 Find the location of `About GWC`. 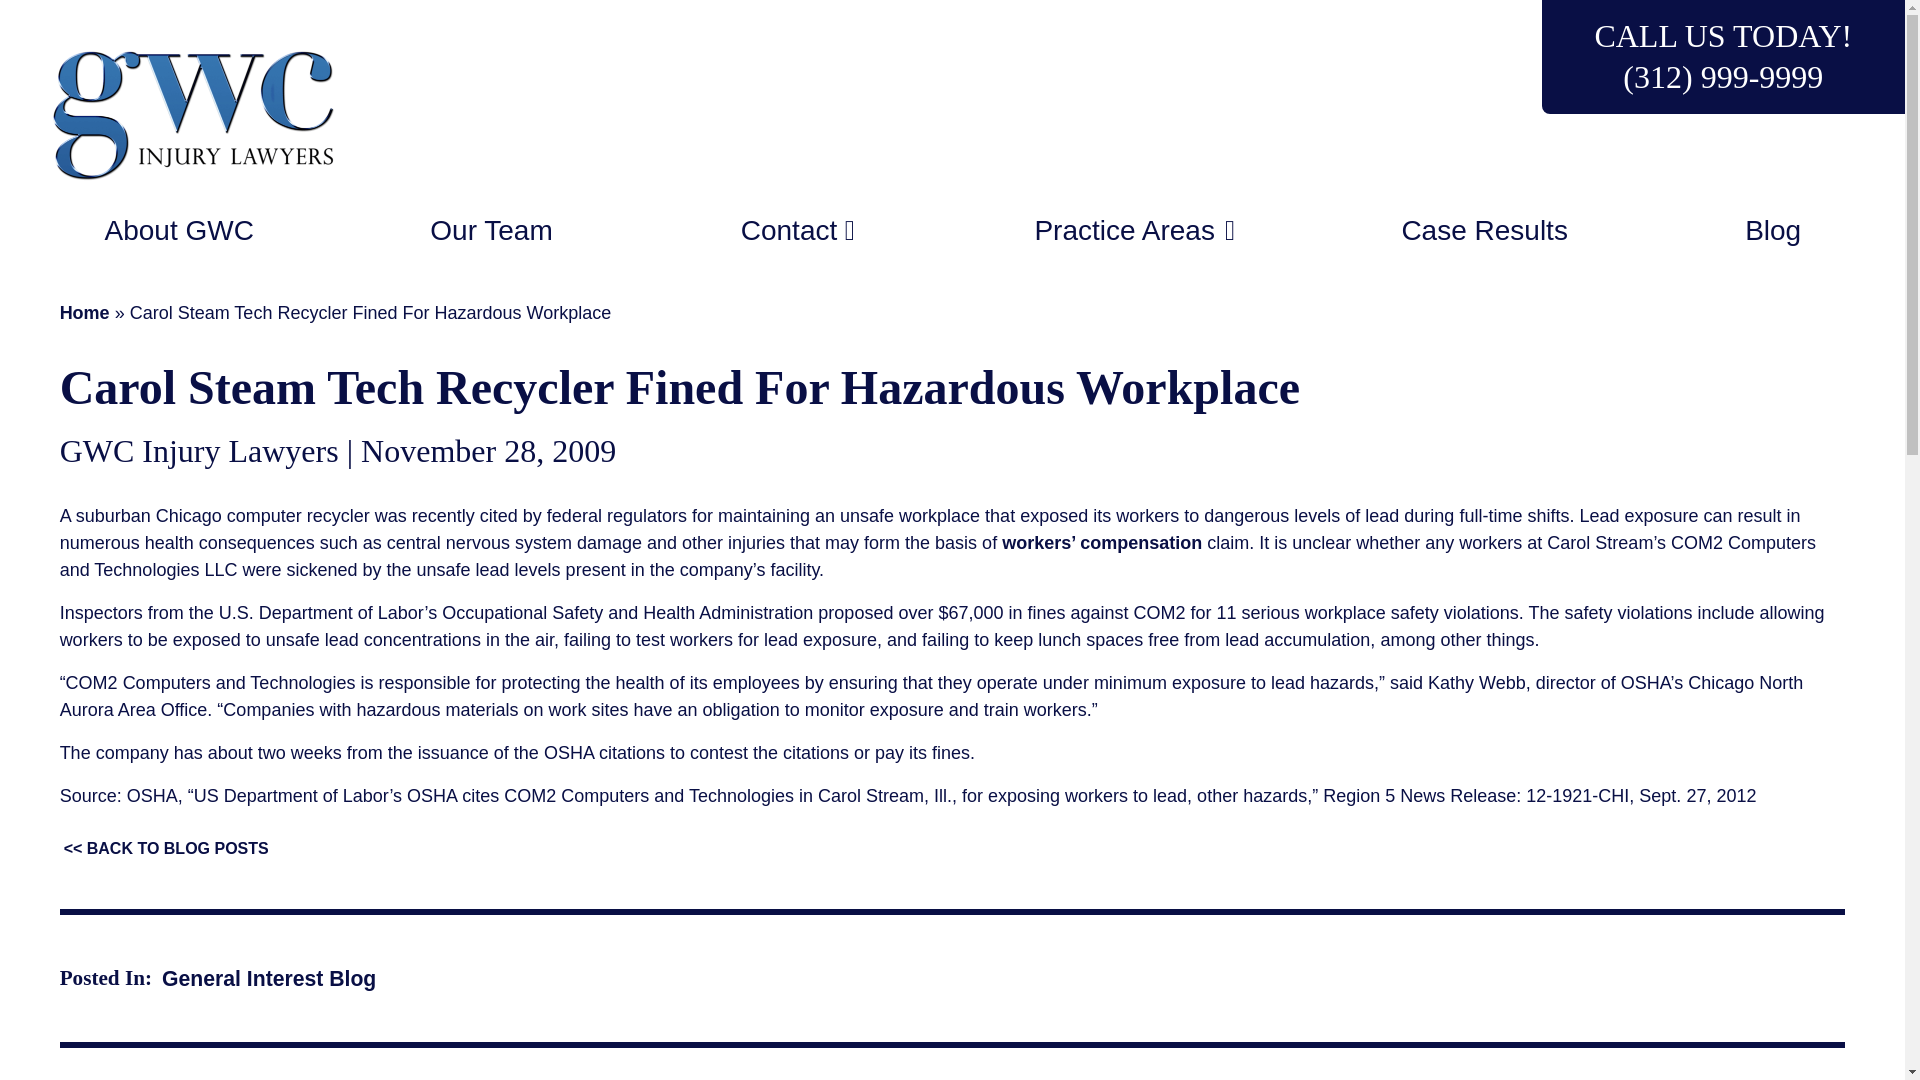

About GWC is located at coordinates (179, 230).